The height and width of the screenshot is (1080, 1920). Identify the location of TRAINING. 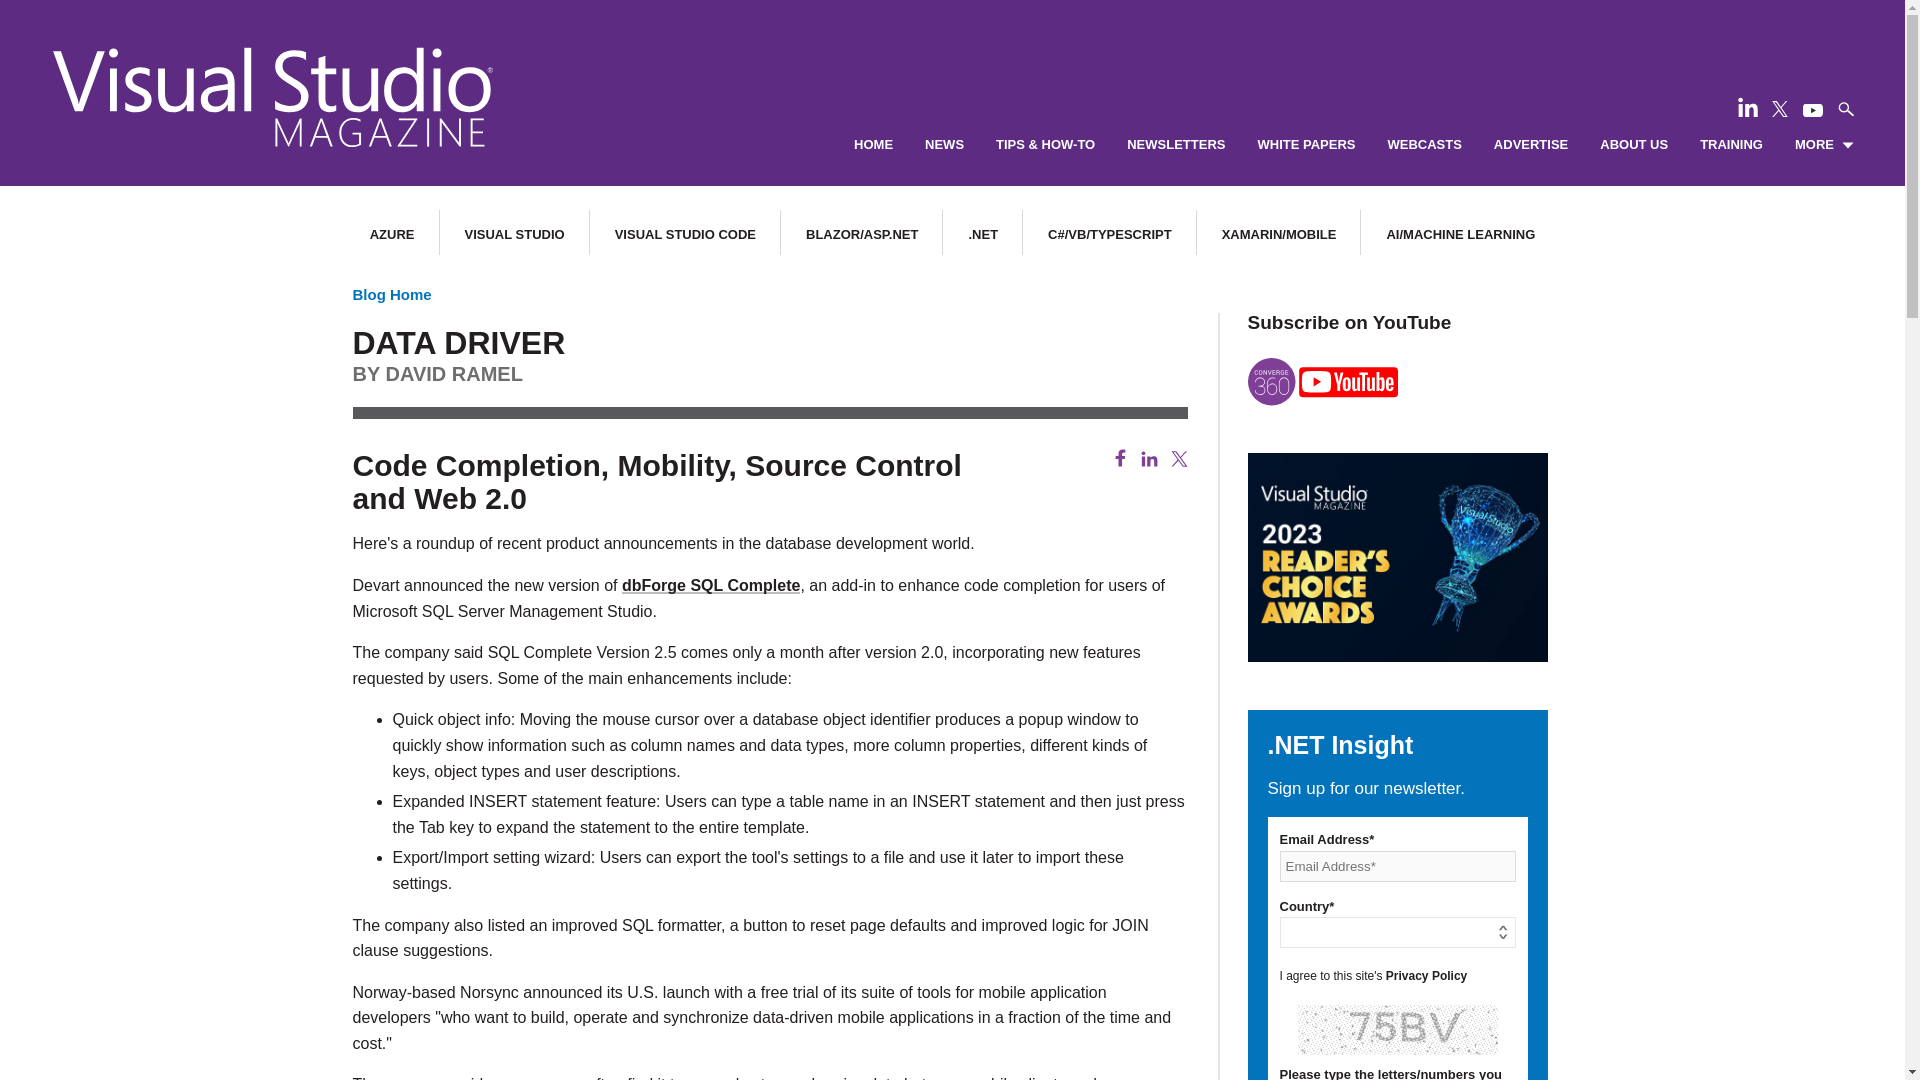
(1730, 145).